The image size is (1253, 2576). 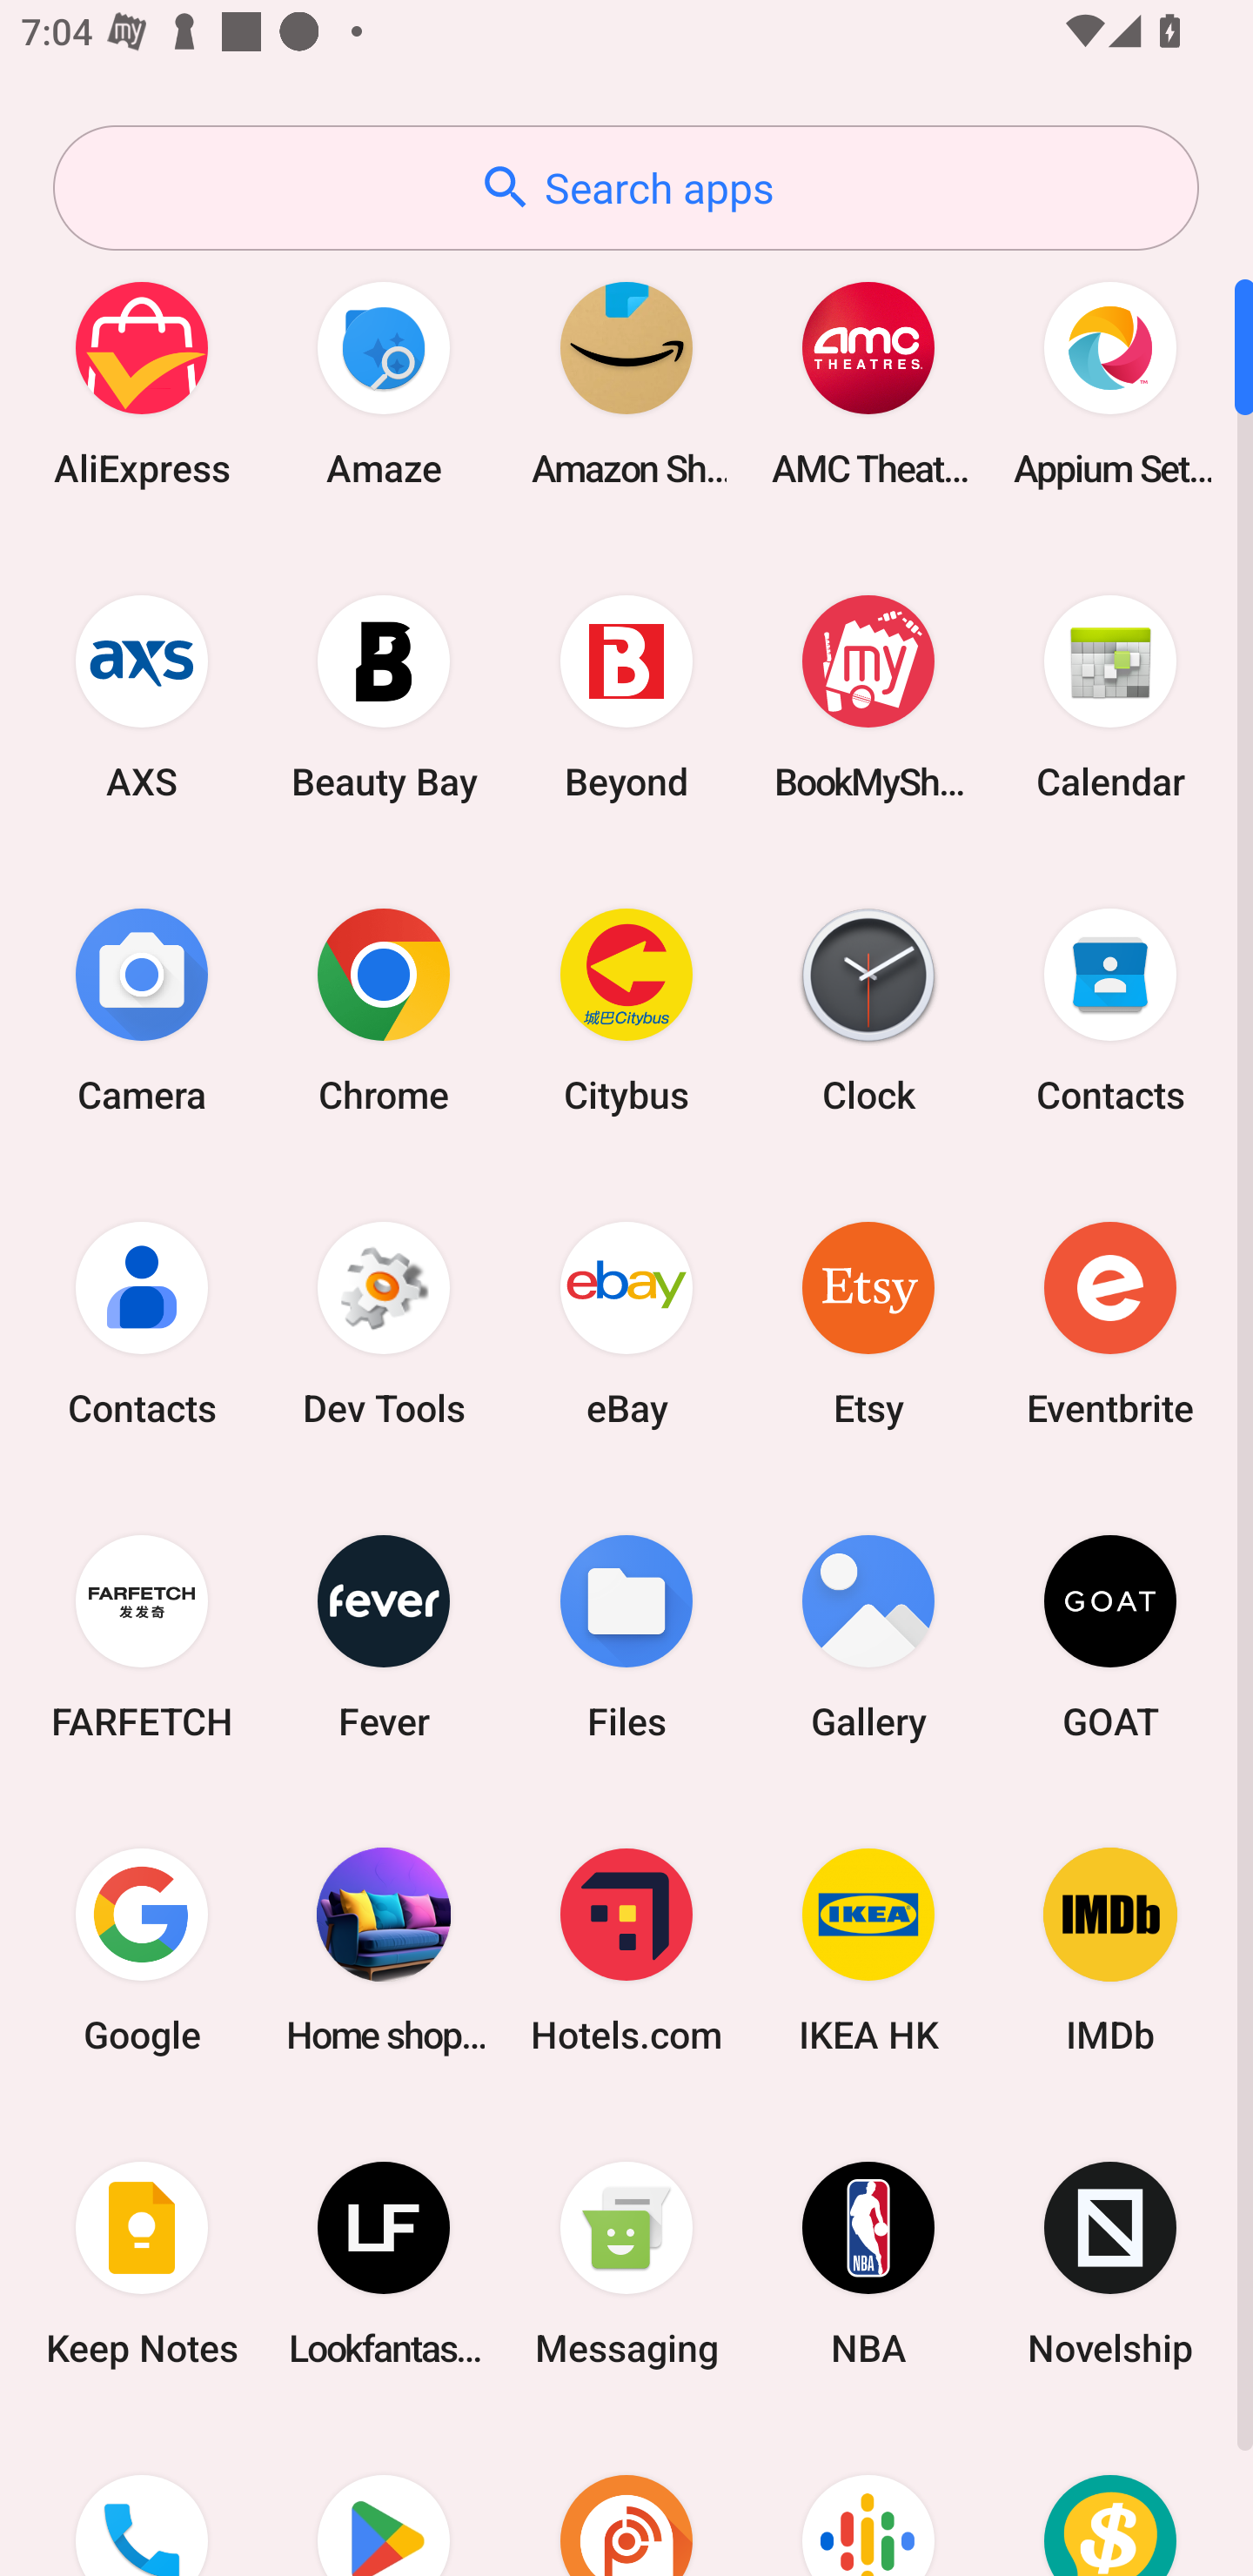 What do you see at coordinates (1110, 1010) in the screenshot?
I see `Contacts` at bounding box center [1110, 1010].